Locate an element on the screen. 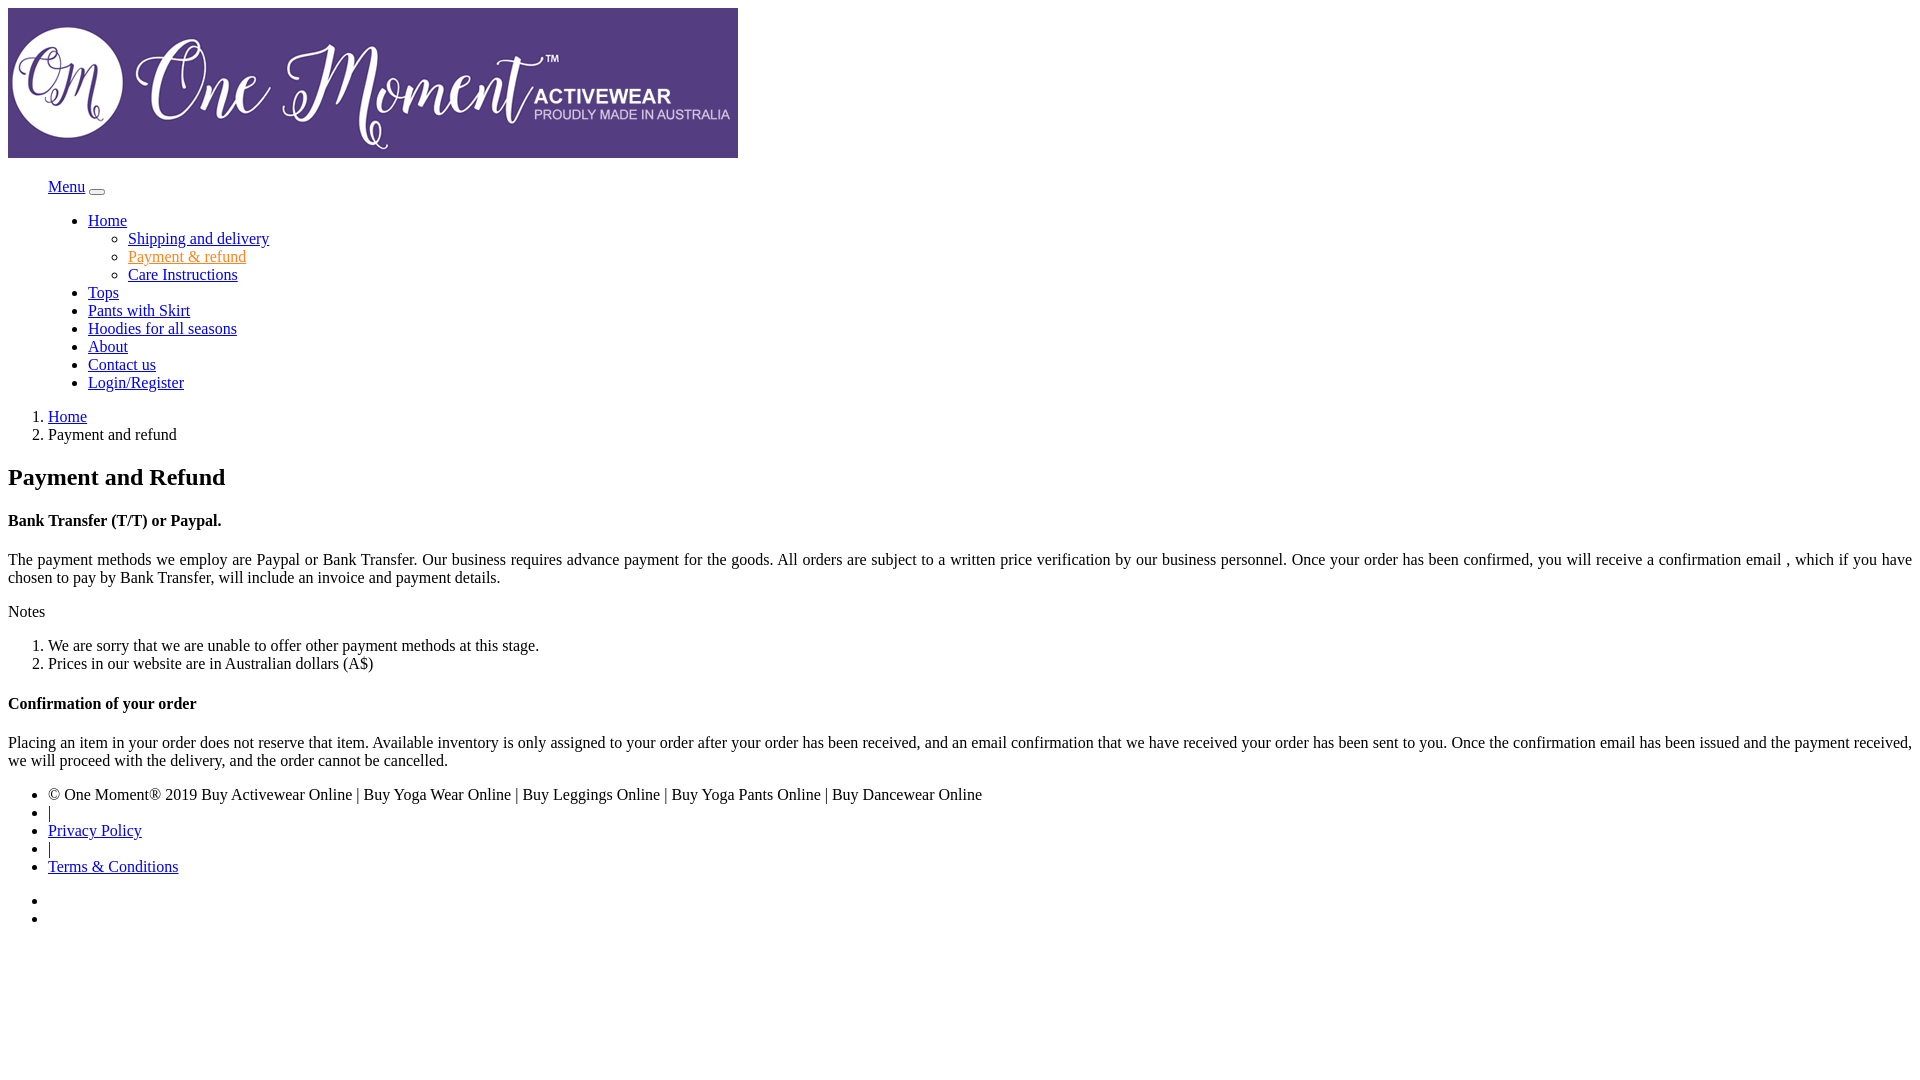 This screenshot has height=1080, width=1920. Care Instructions is located at coordinates (183, 274).